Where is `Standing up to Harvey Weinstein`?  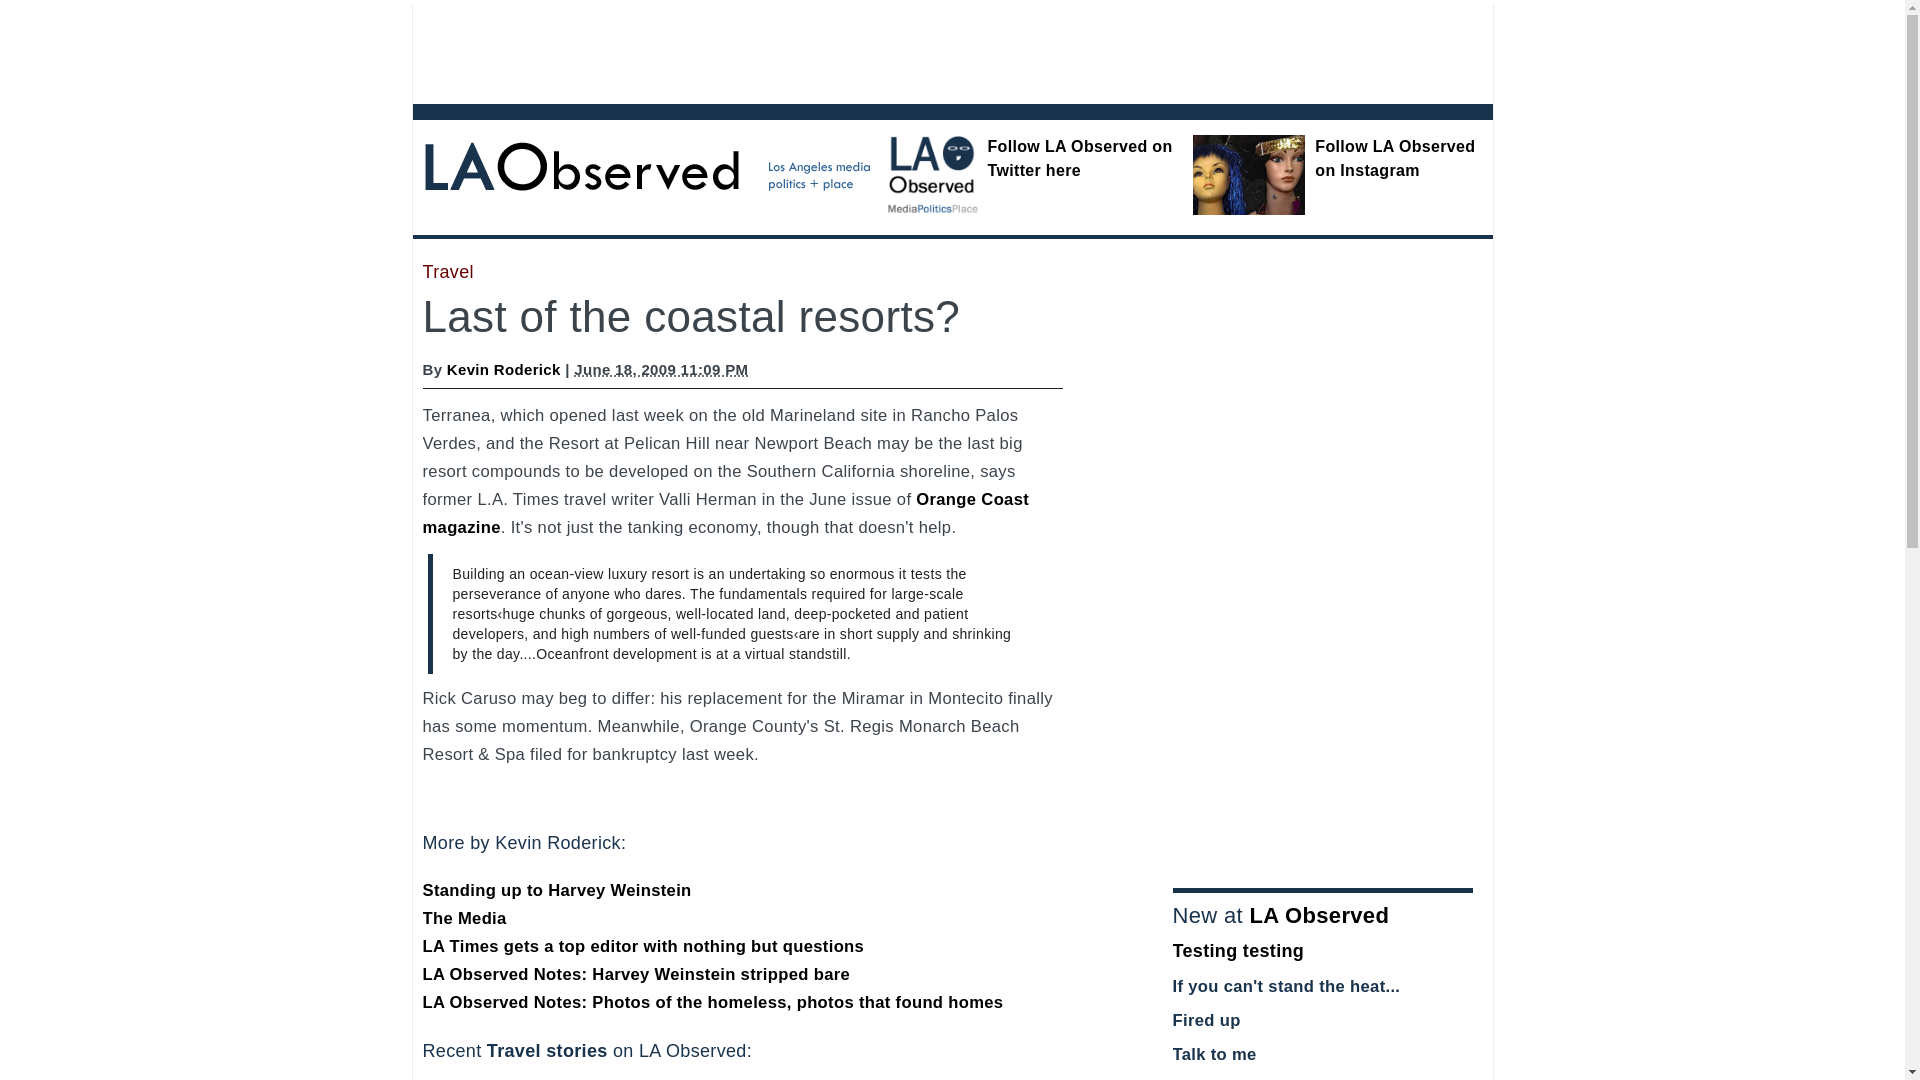
Standing up to Harvey Weinstein is located at coordinates (556, 890).